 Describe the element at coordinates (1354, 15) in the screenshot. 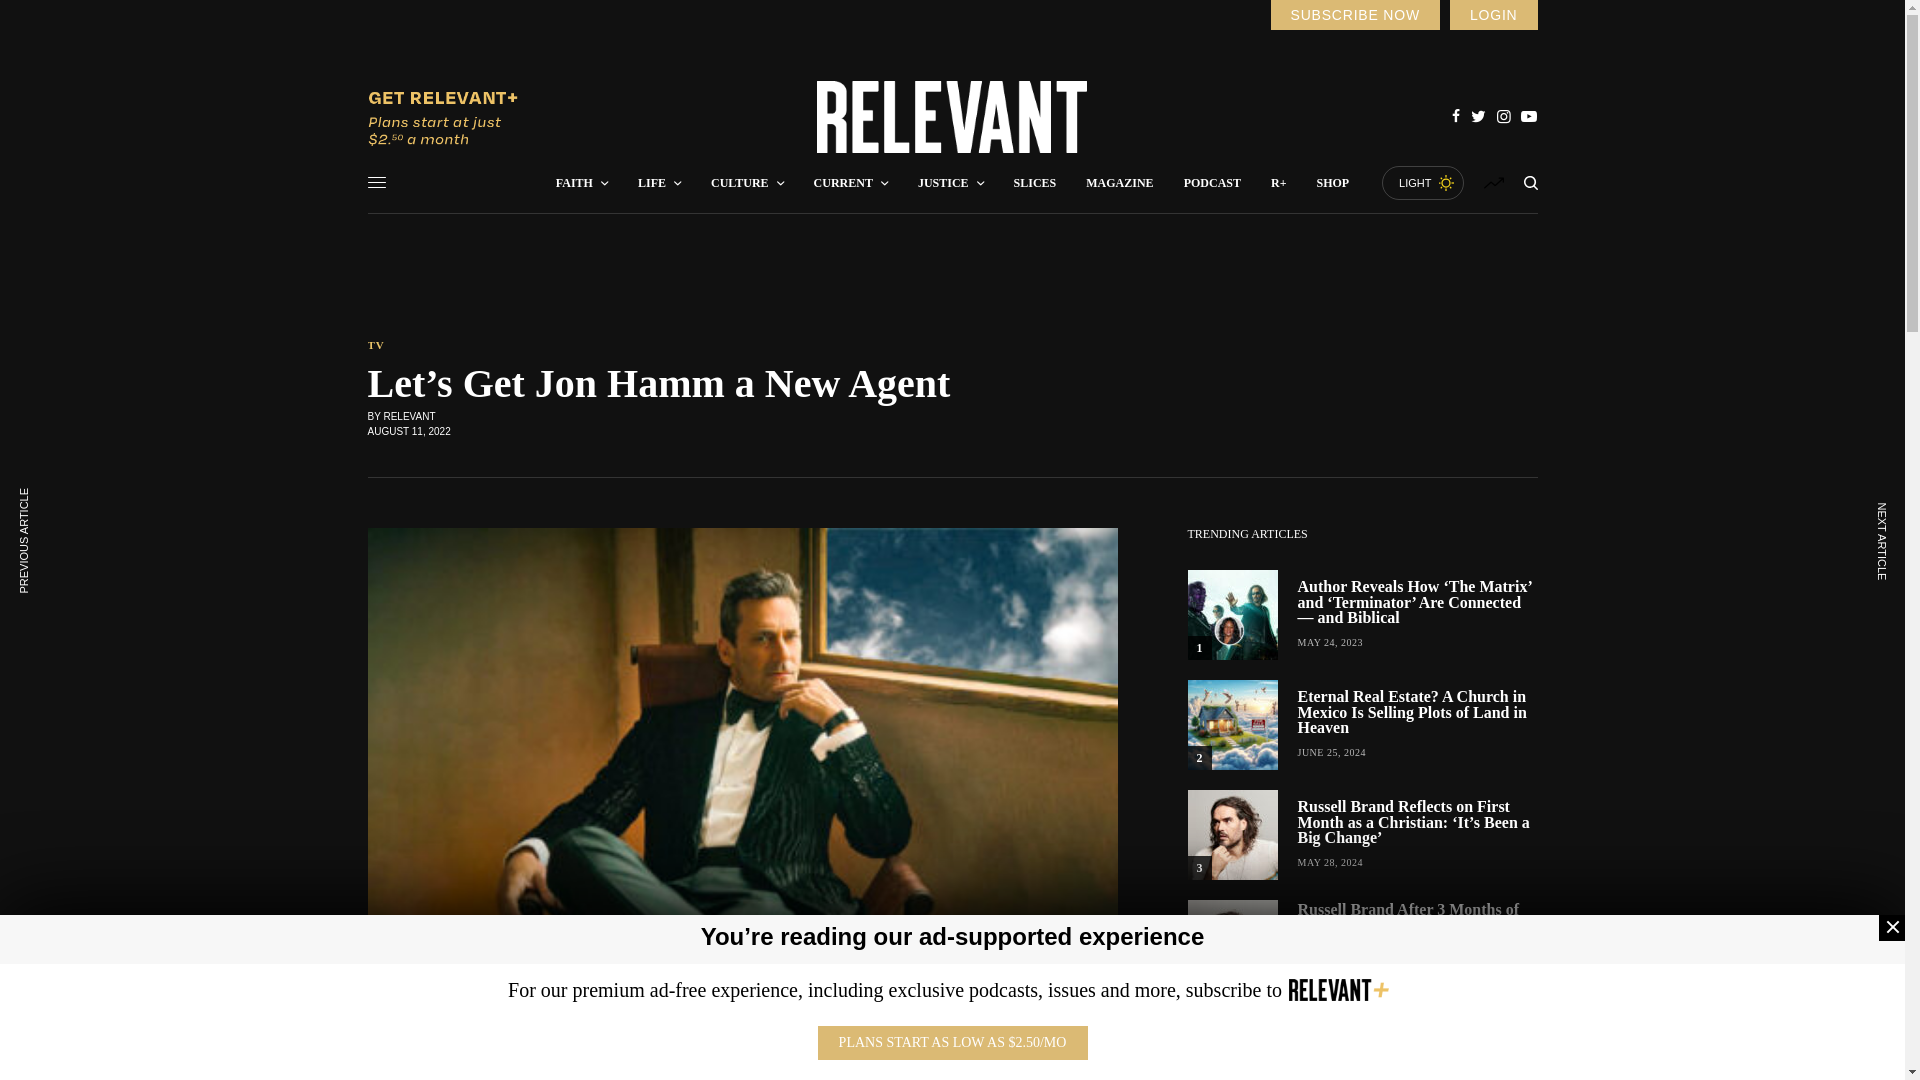

I see `SUBSCRIBE NOW` at that location.